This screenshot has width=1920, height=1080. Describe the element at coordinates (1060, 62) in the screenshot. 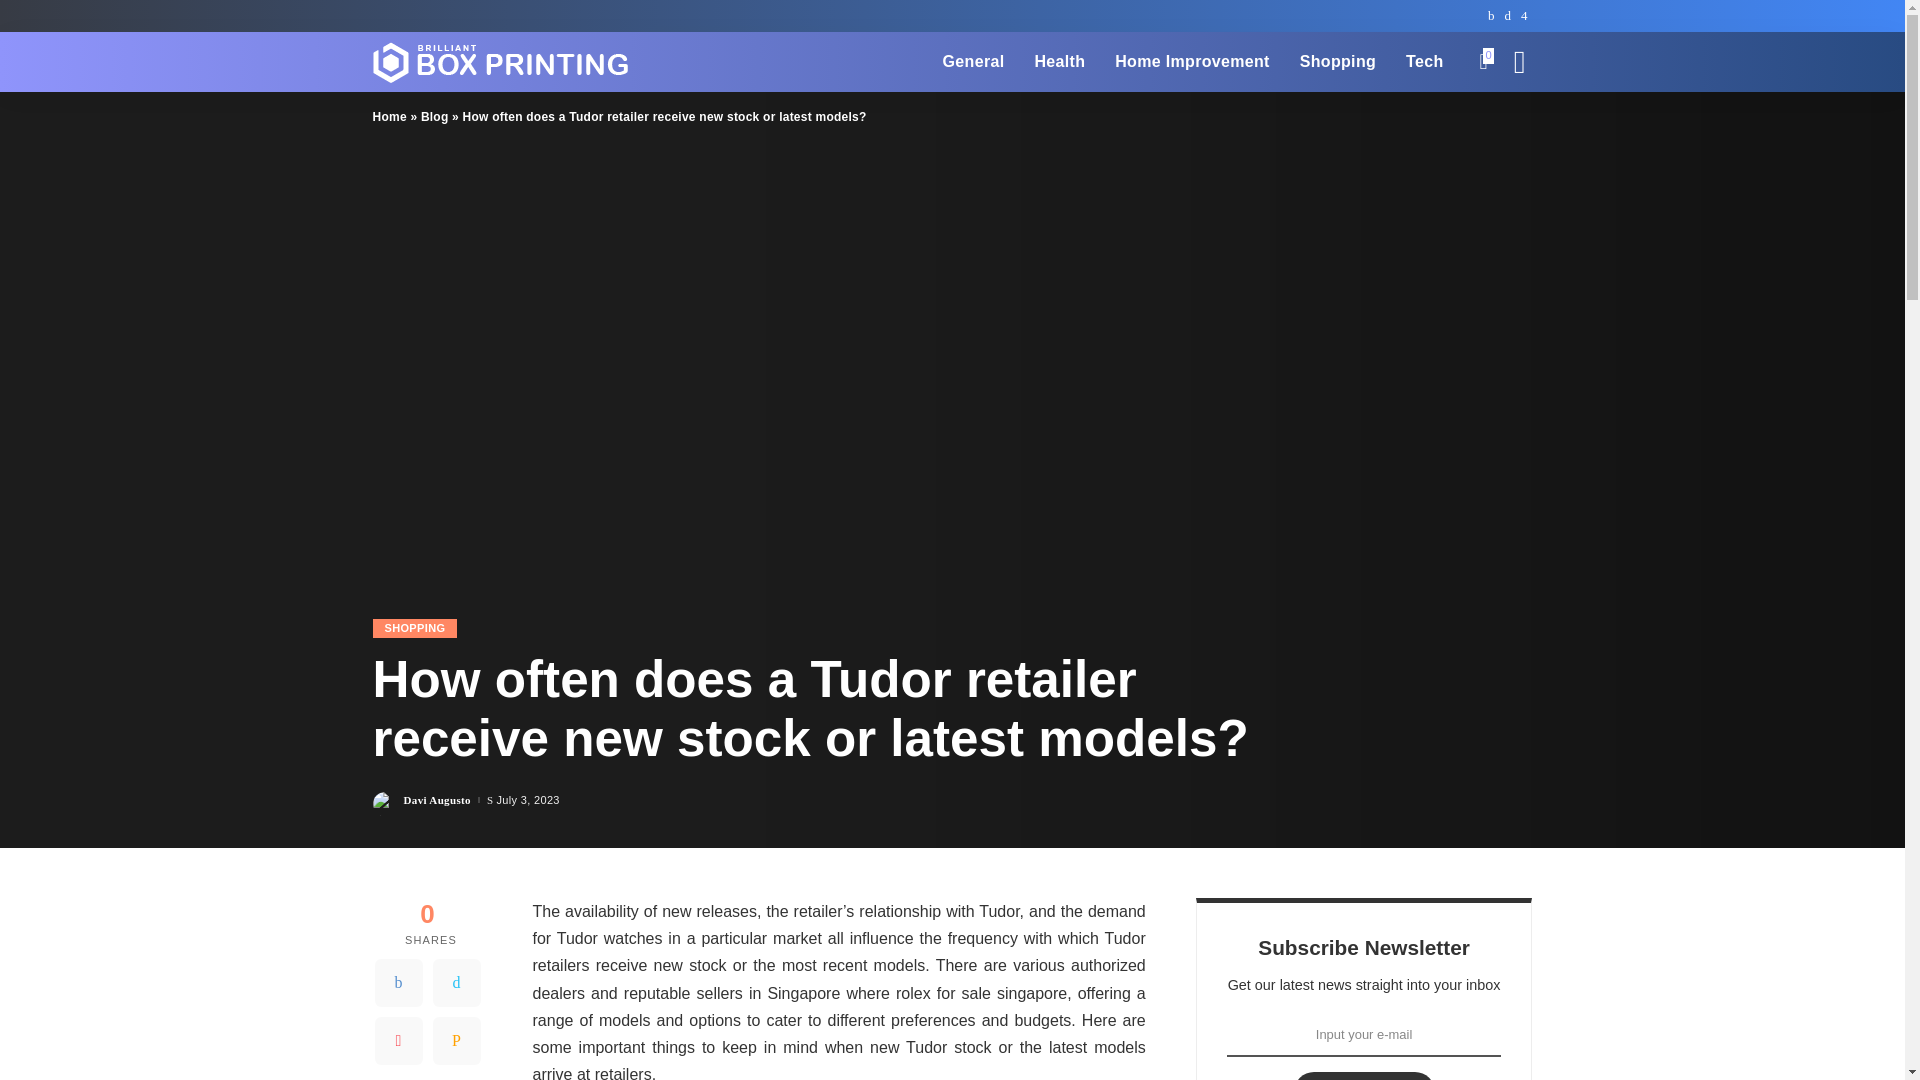

I see `Health` at that location.